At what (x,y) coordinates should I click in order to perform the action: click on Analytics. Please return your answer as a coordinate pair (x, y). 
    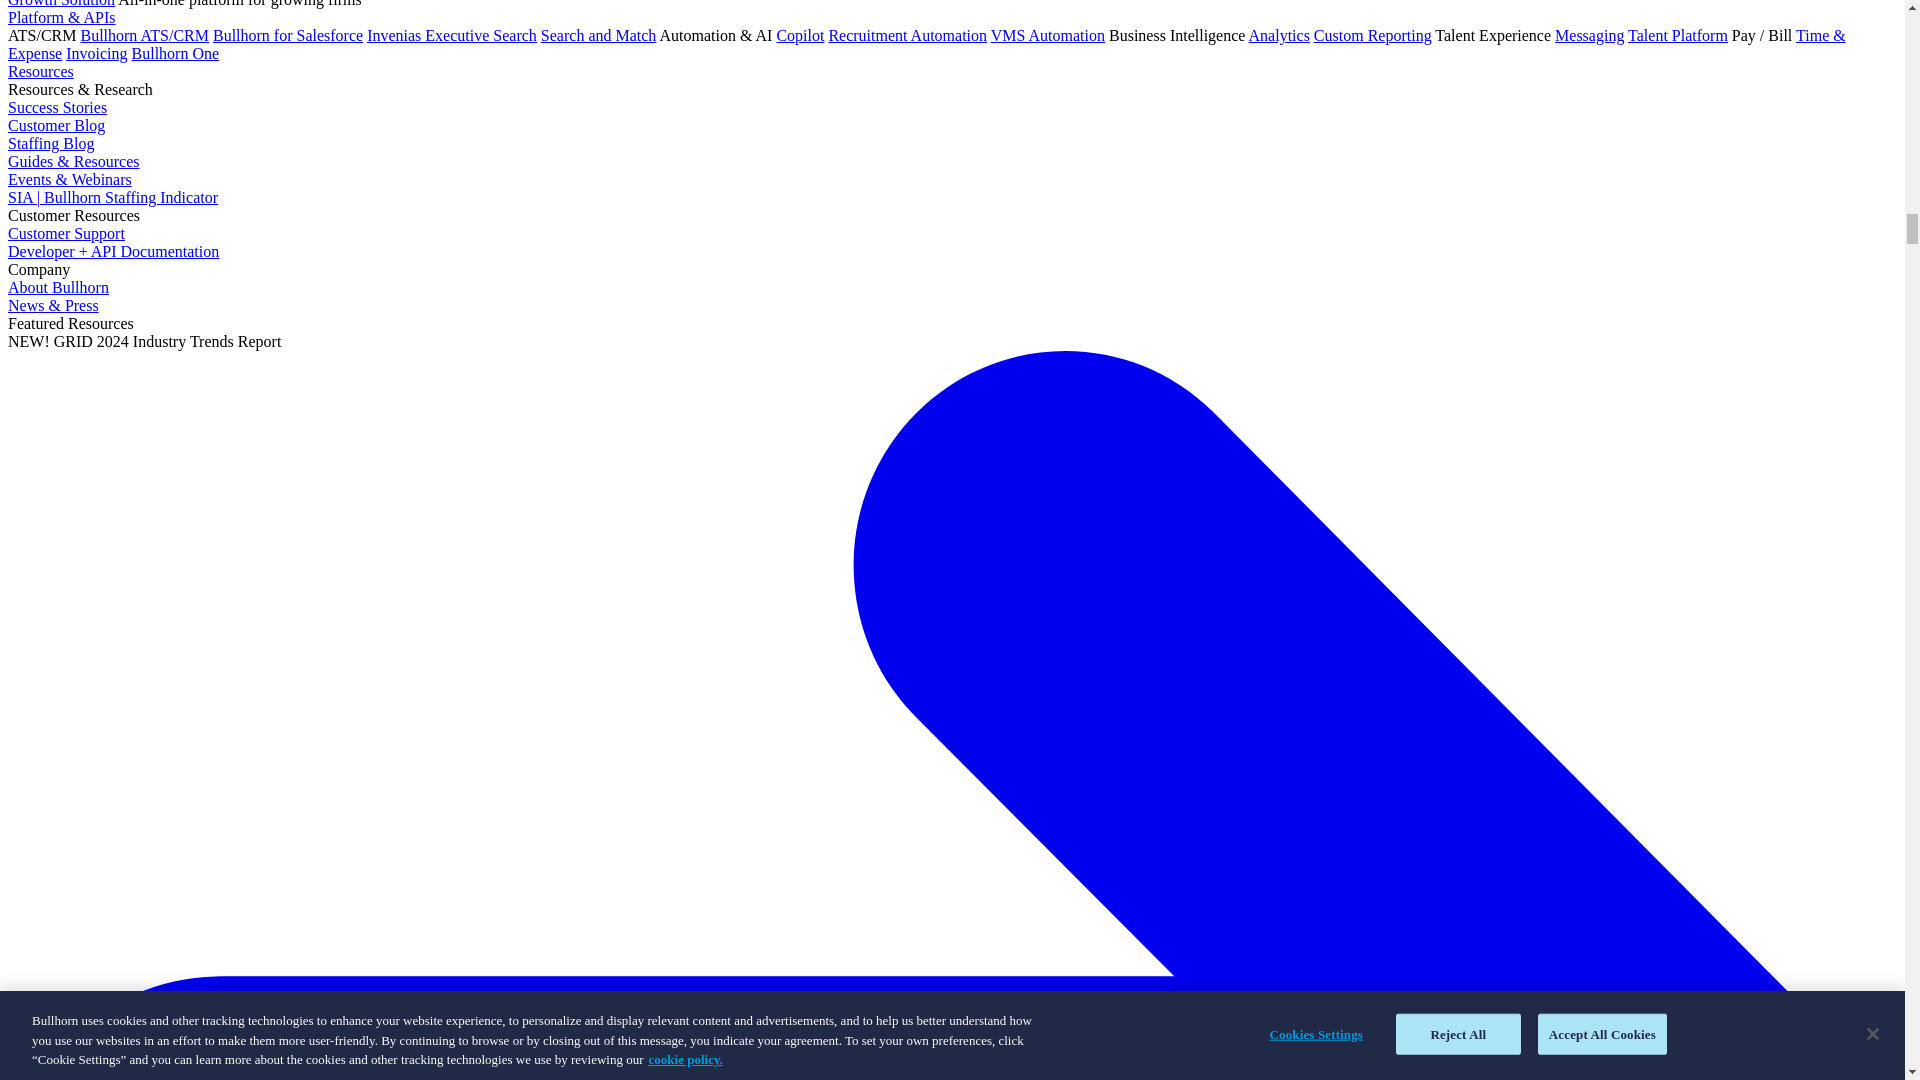
    Looking at the image, I should click on (1279, 36).